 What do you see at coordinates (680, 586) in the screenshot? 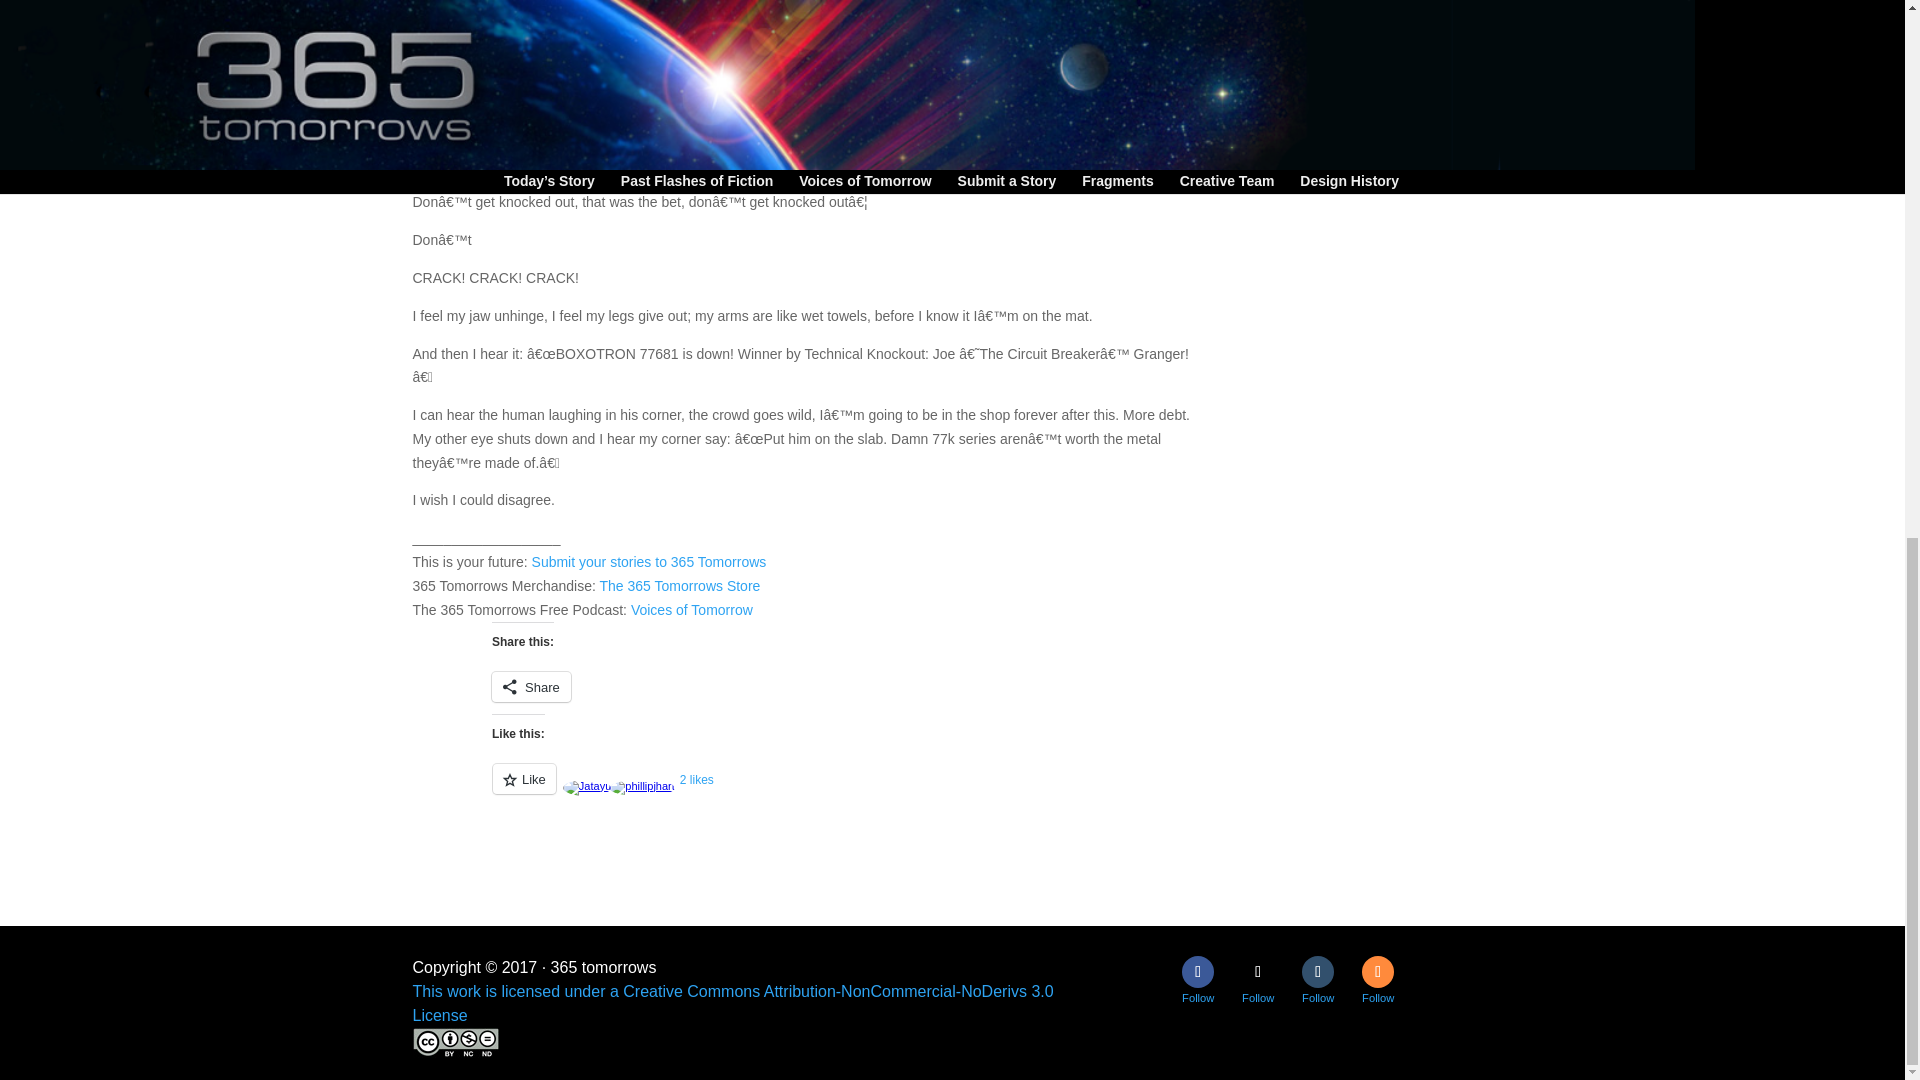
I see `The 365 Tomorrows Store` at bounding box center [680, 586].